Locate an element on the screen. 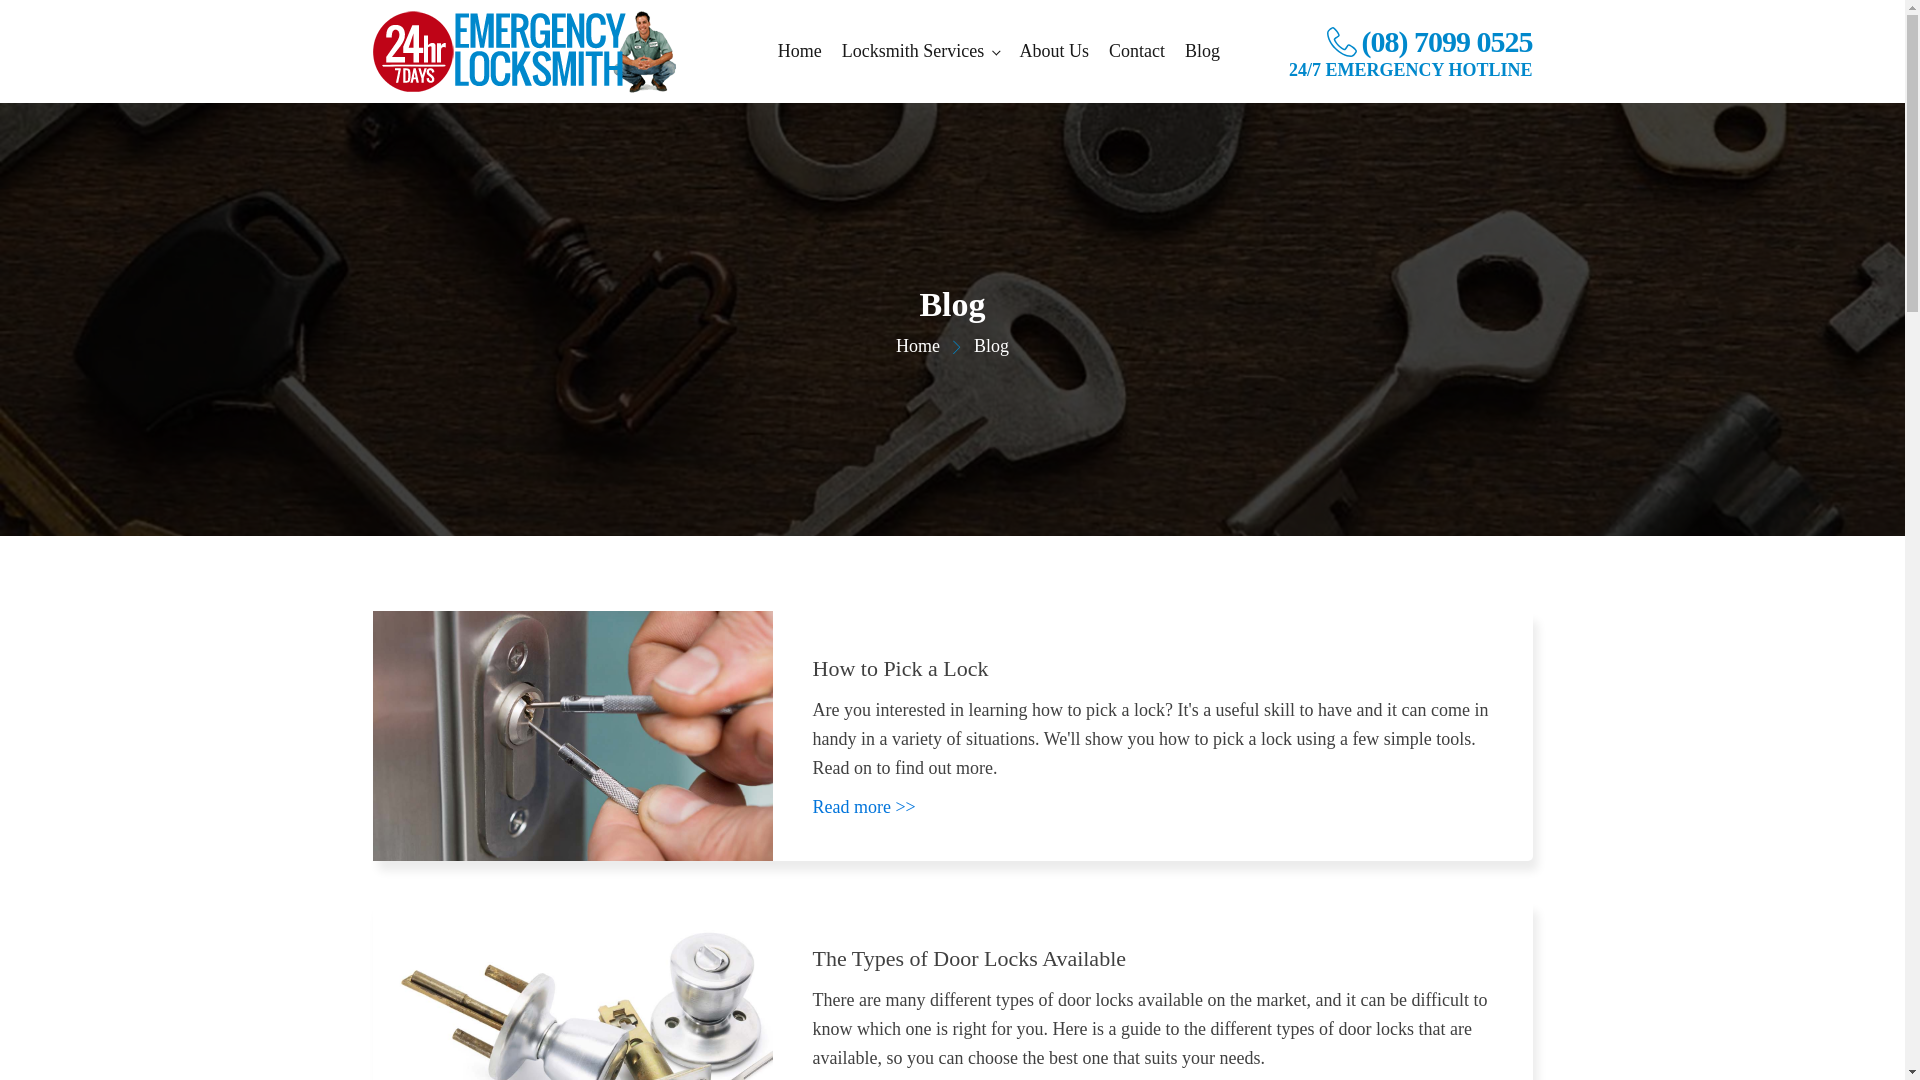 This screenshot has height=1080, width=1920. Blog is located at coordinates (1202, 52).